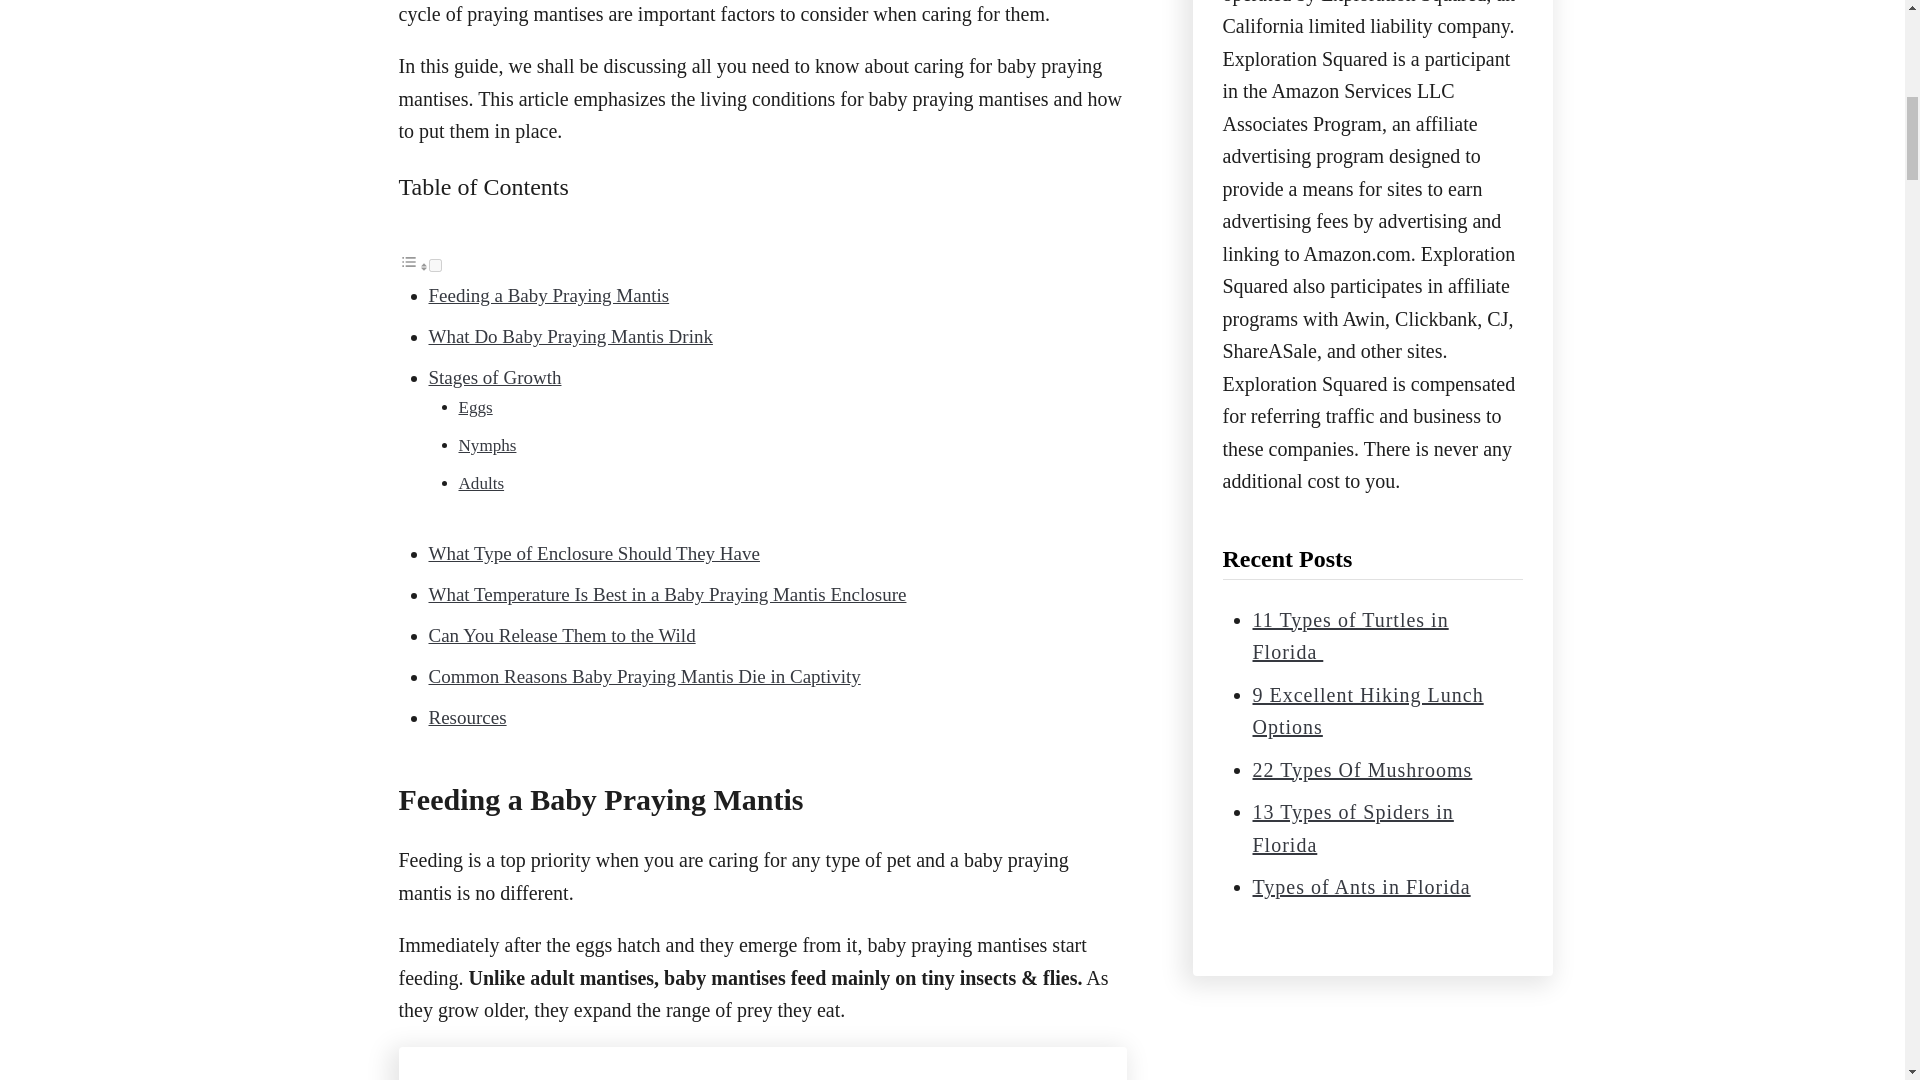 The image size is (1920, 1080). Describe the element at coordinates (570, 336) in the screenshot. I see `What Do Baby Praying Mantis Drink` at that location.